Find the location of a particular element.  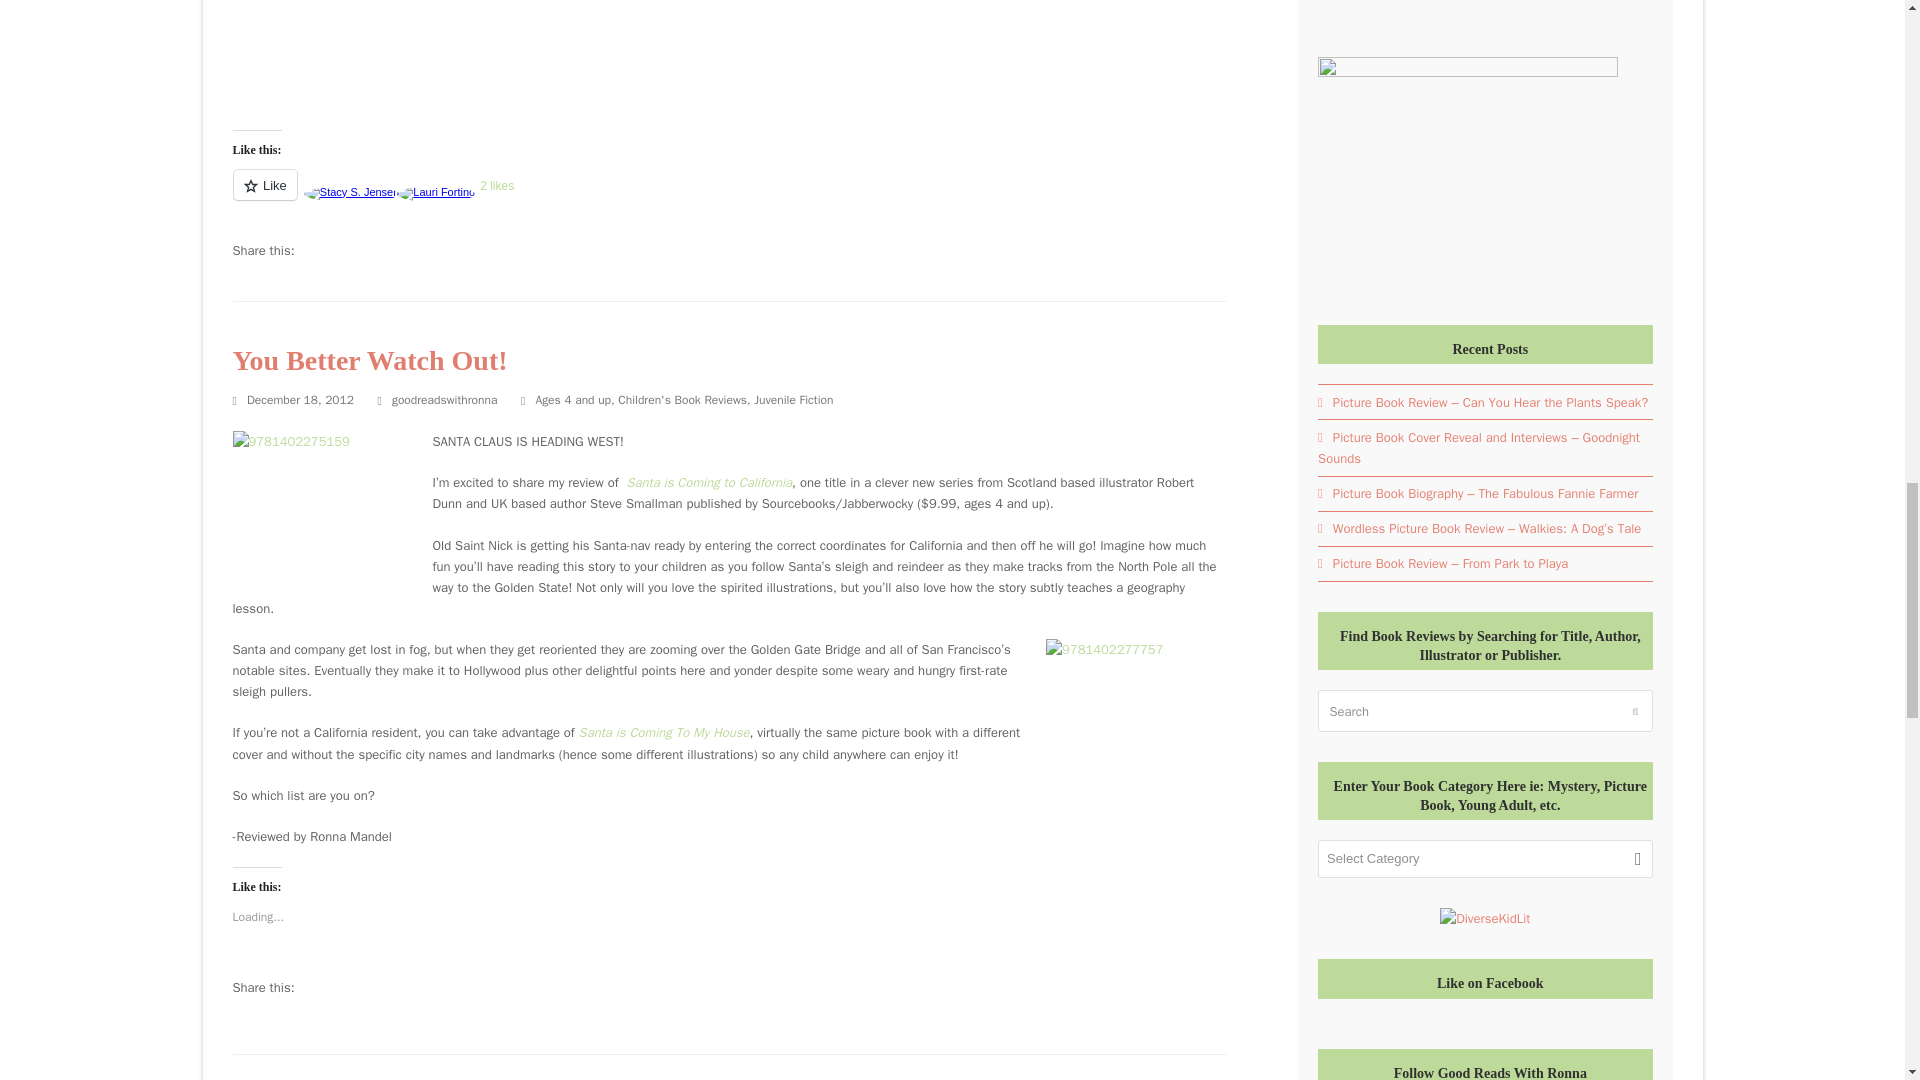

Like or Reblog is located at coordinates (729, 196).